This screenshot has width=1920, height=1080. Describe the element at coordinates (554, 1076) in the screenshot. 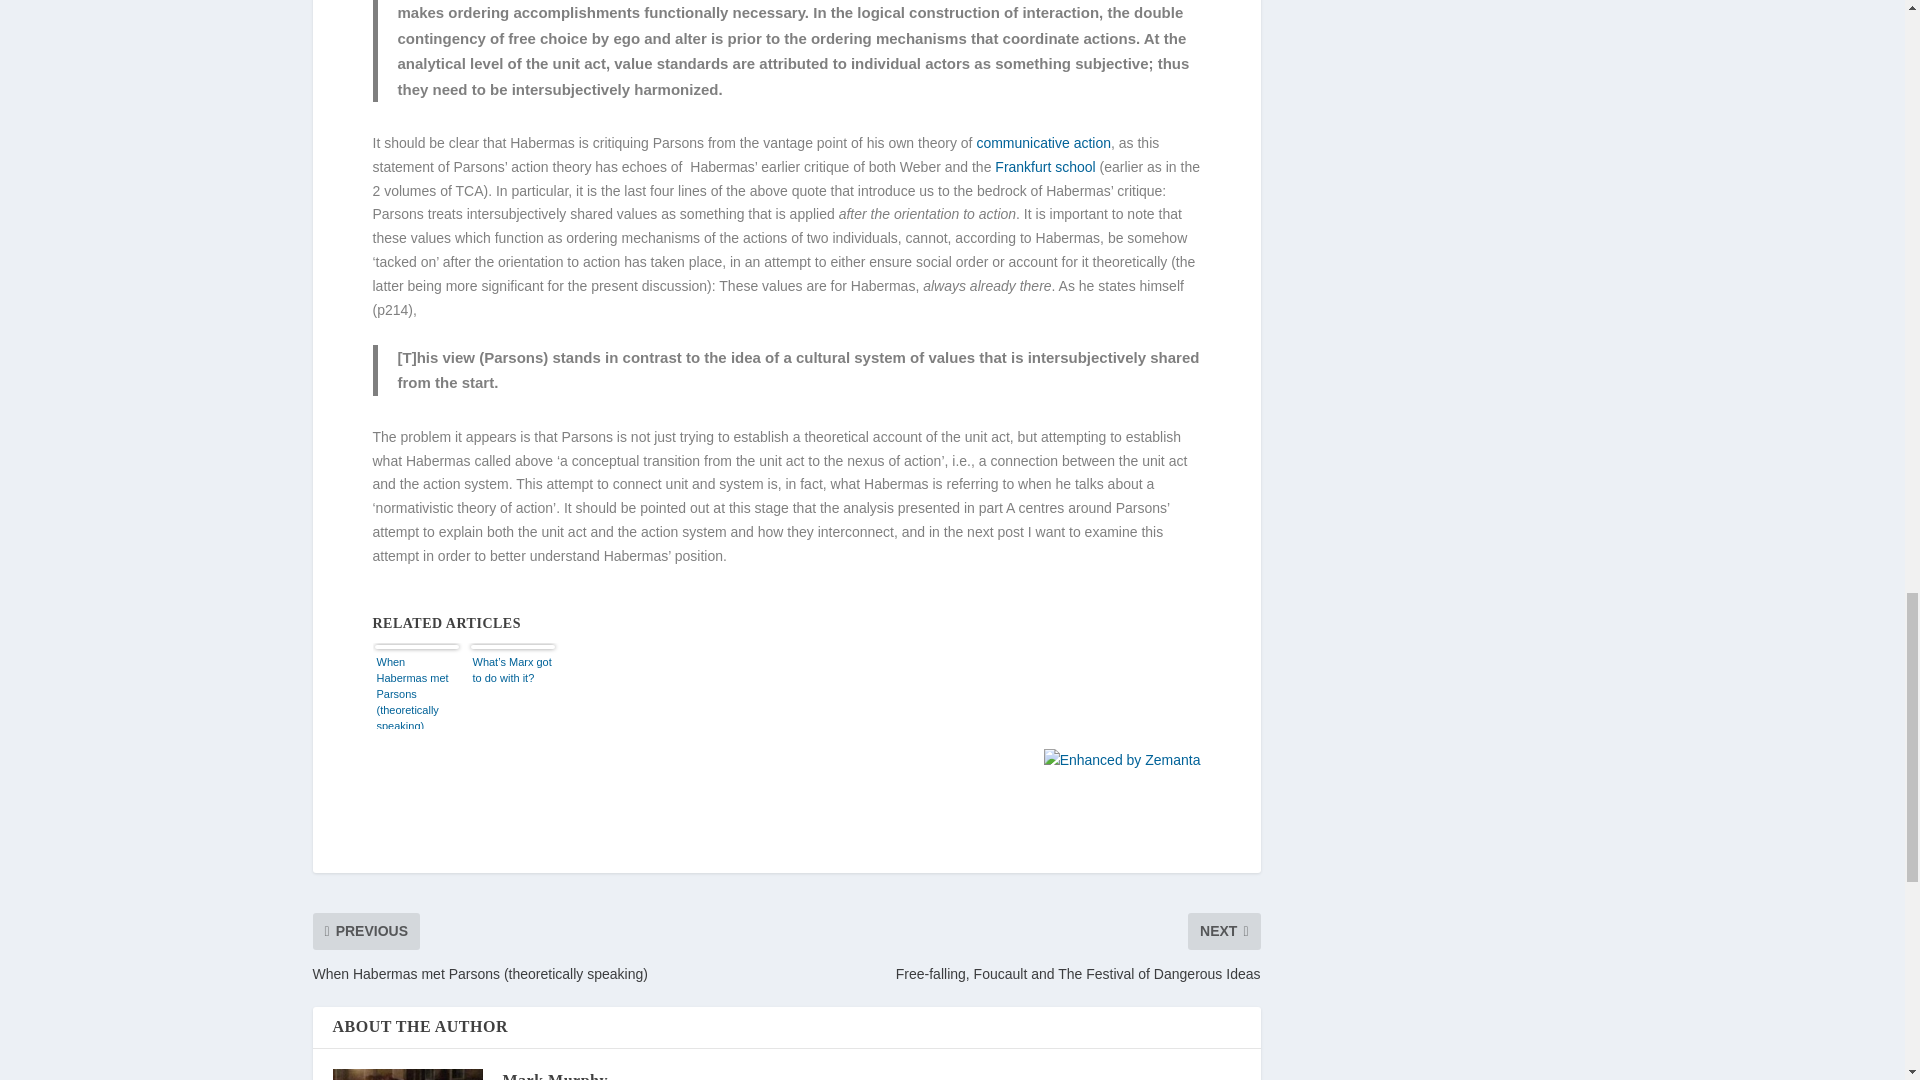

I see `View all posts by Mark Murphy` at that location.